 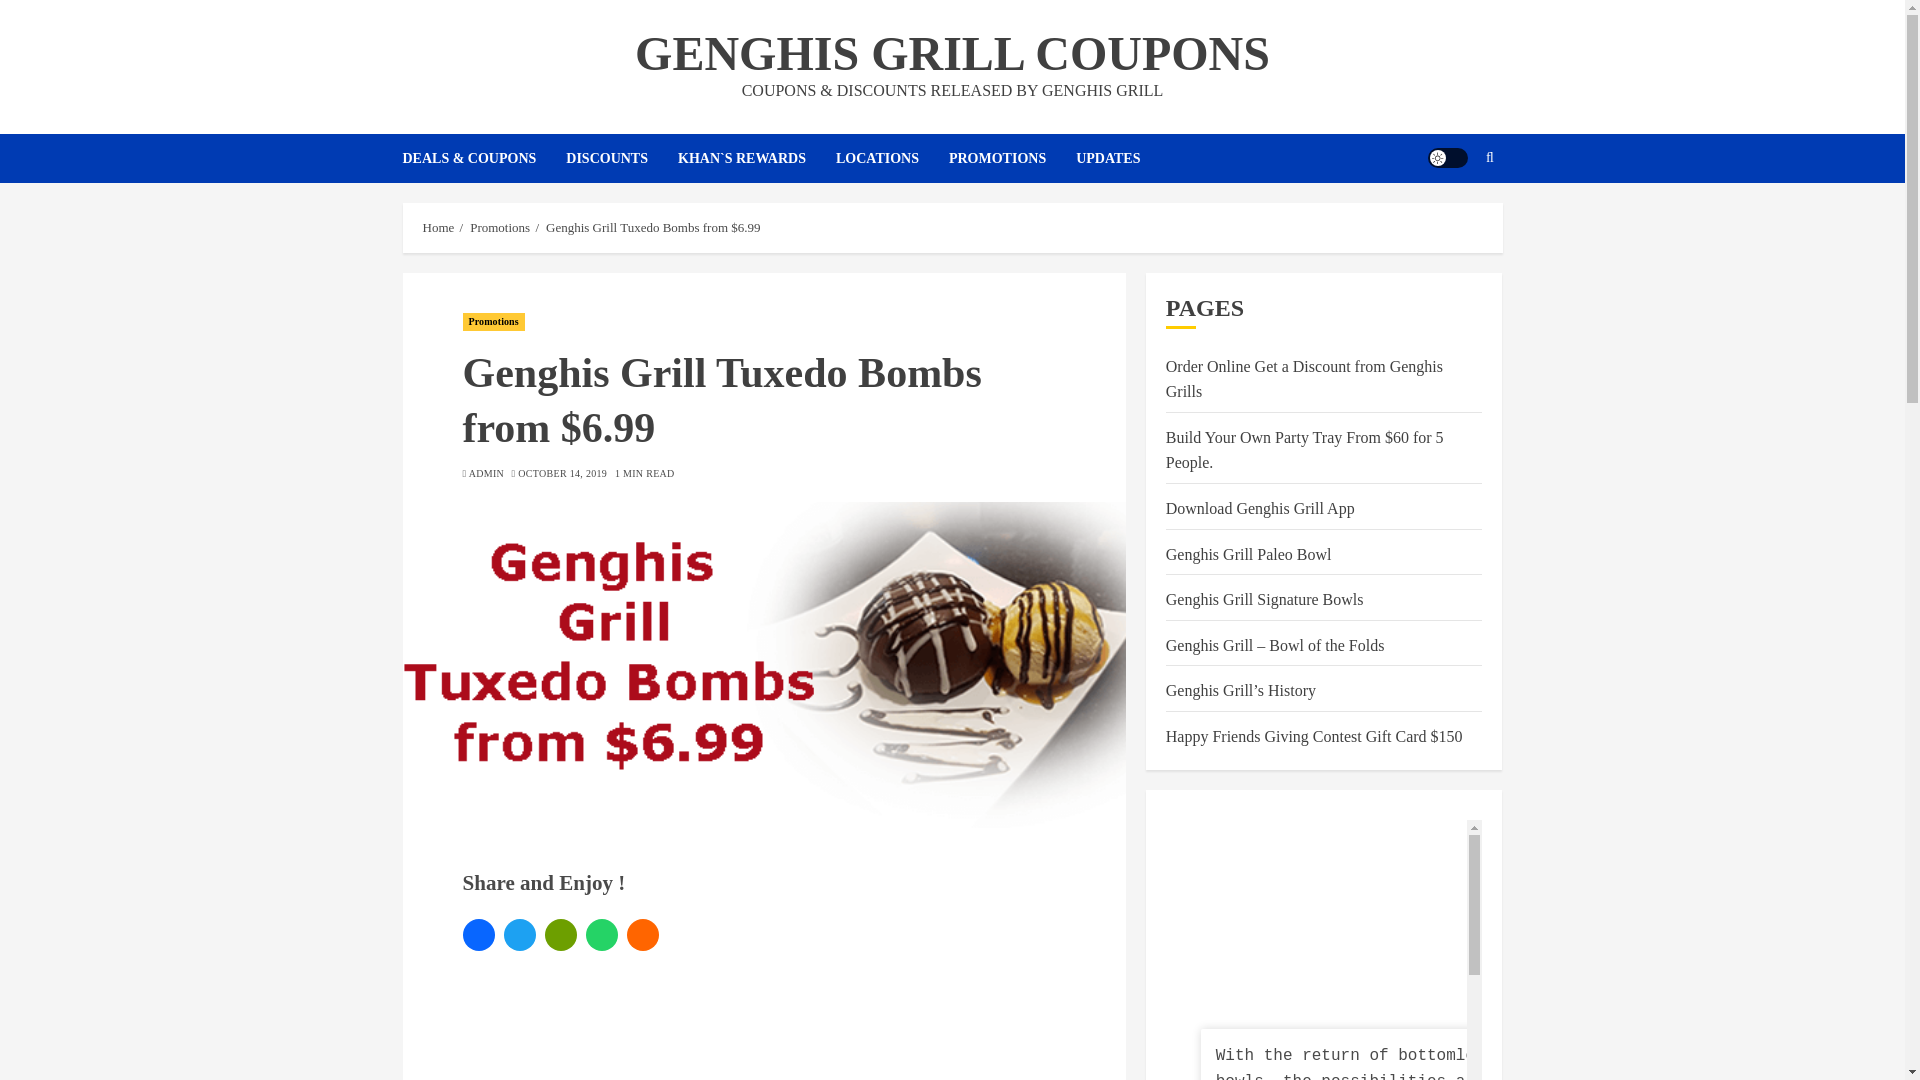 I want to click on Print this article , so click(x=560, y=935).